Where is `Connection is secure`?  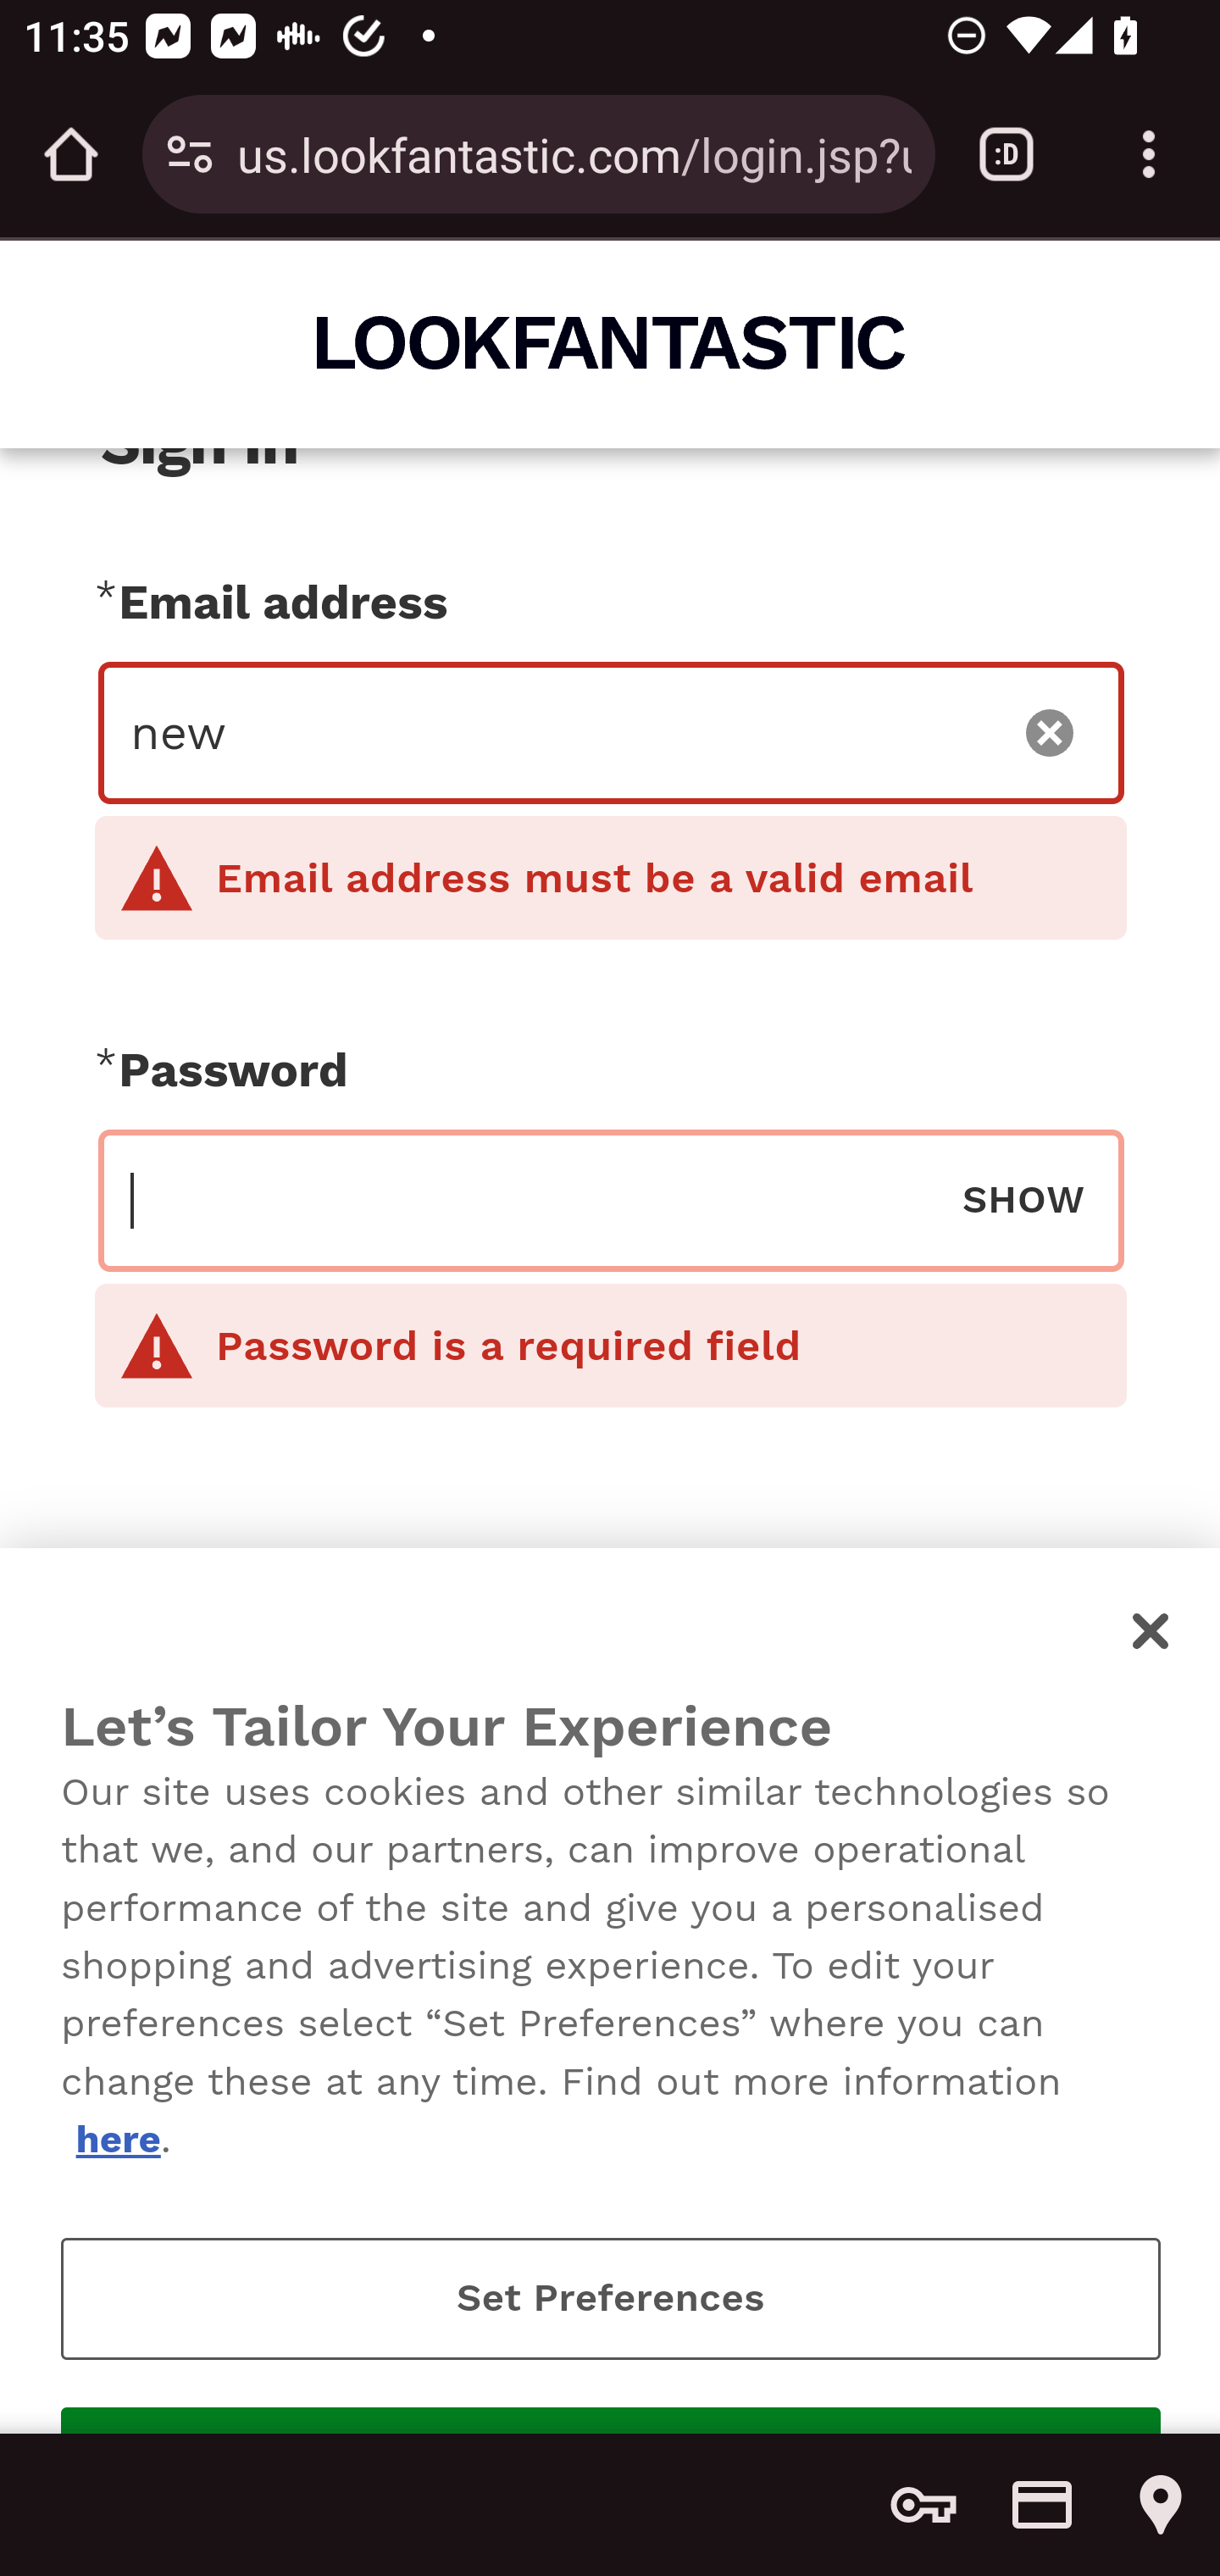 Connection is secure is located at coordinates (190, 154).